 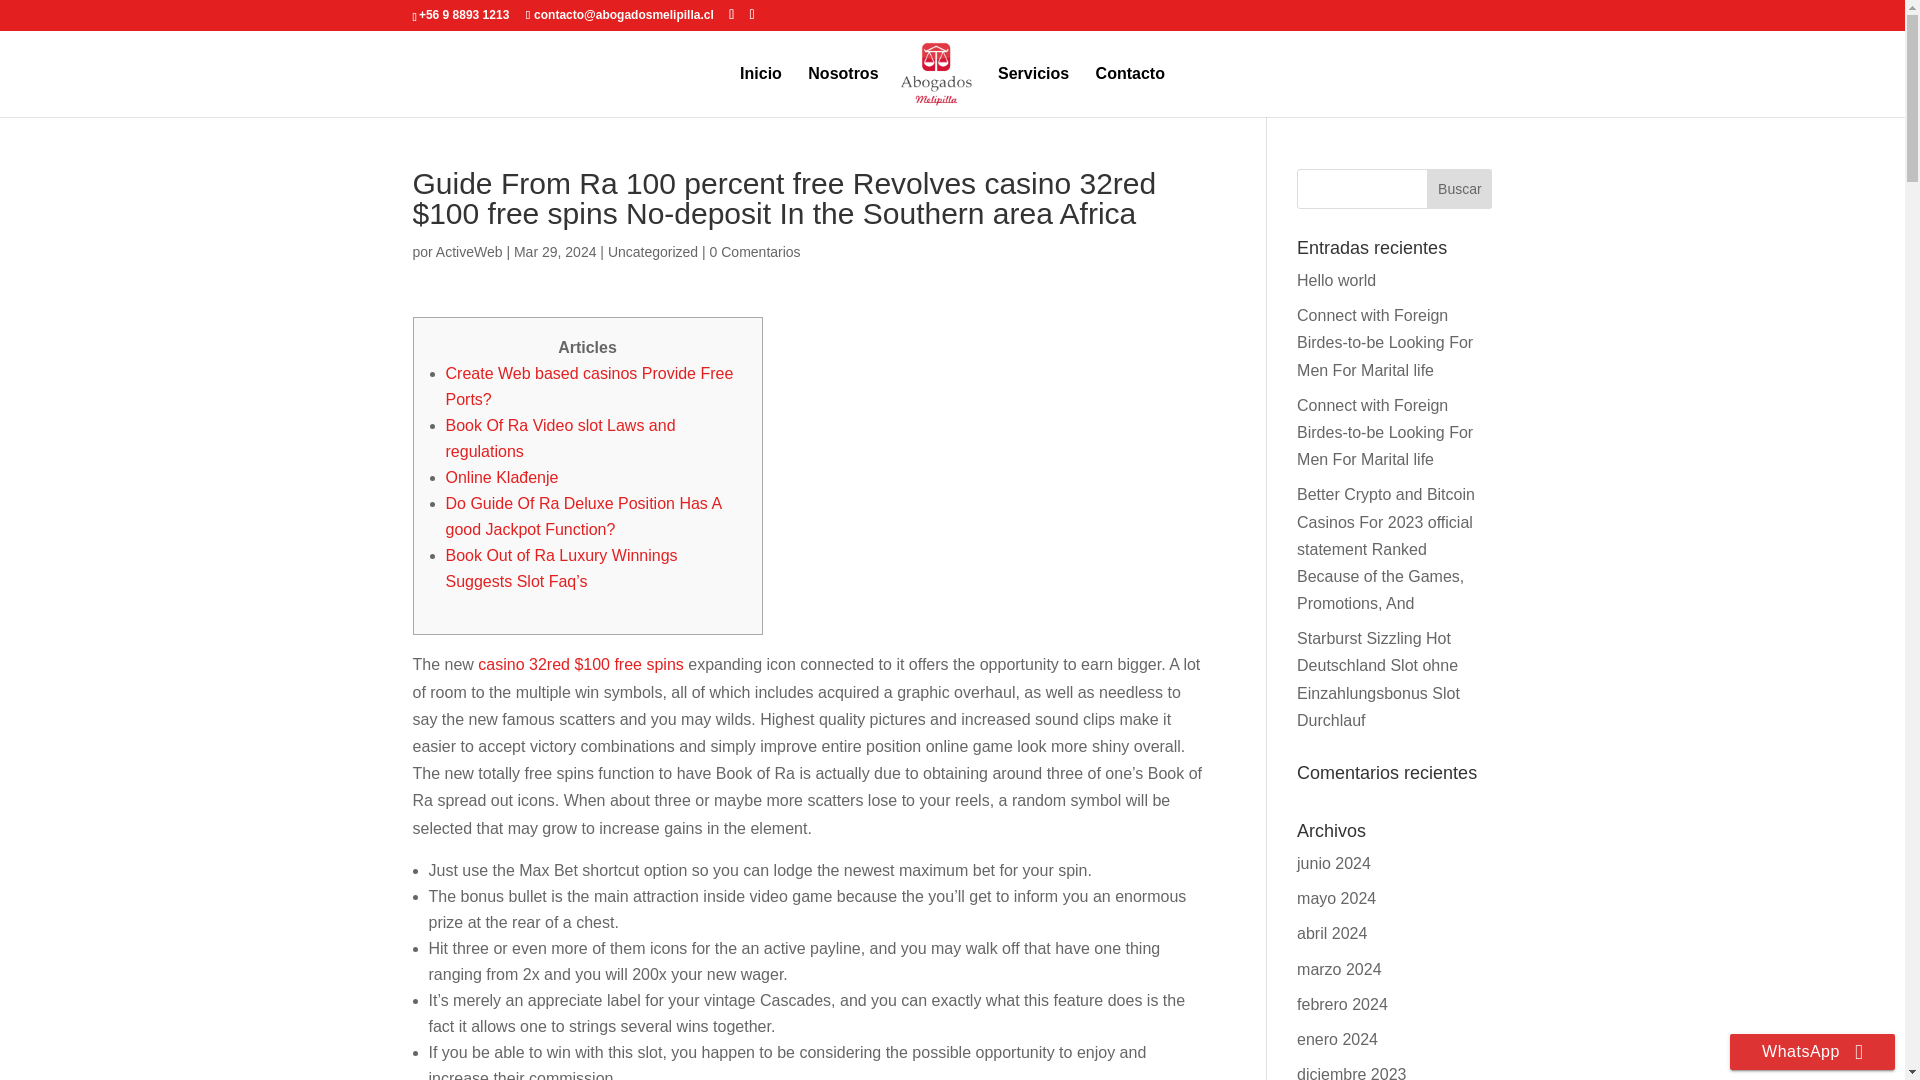 I want to click on Contacto, so click(x=1130, y=91).